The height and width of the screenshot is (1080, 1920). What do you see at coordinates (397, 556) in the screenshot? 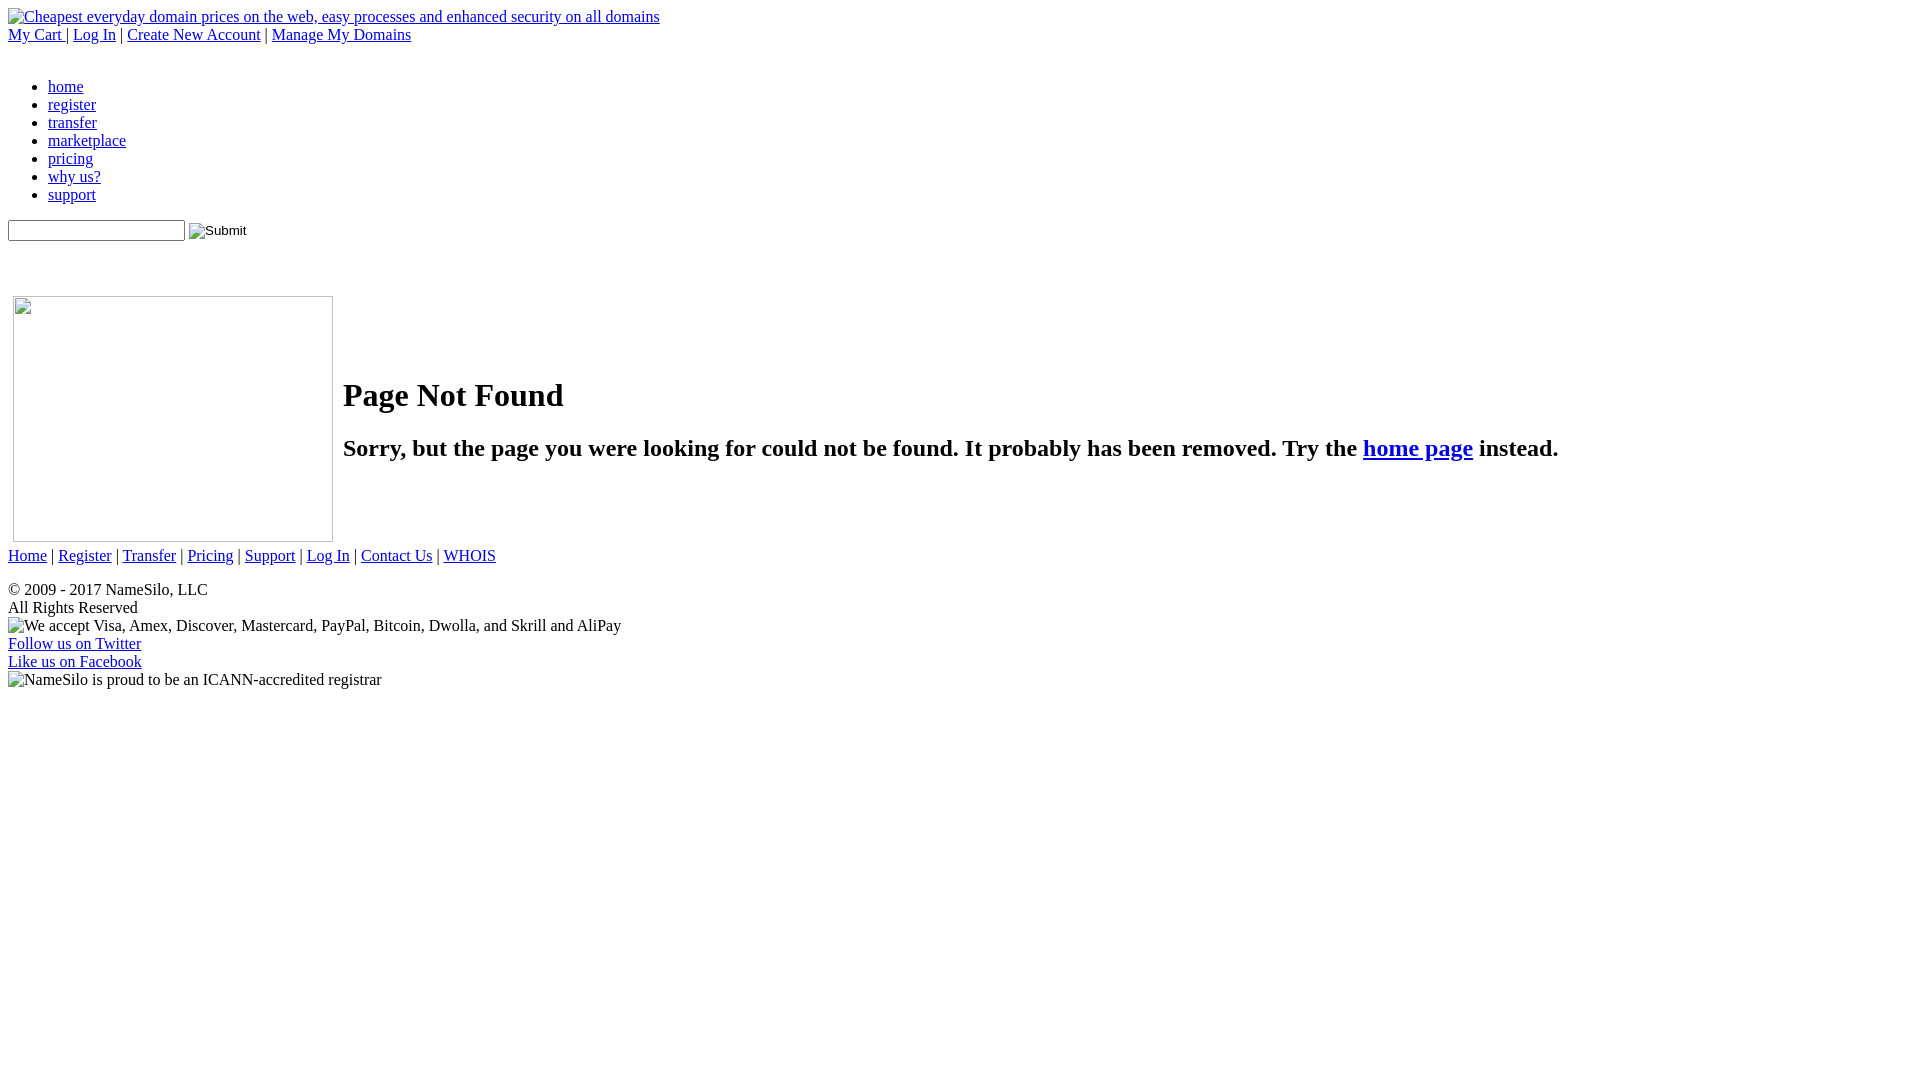
I see `Contact Us` at bounding box center [397, 556].